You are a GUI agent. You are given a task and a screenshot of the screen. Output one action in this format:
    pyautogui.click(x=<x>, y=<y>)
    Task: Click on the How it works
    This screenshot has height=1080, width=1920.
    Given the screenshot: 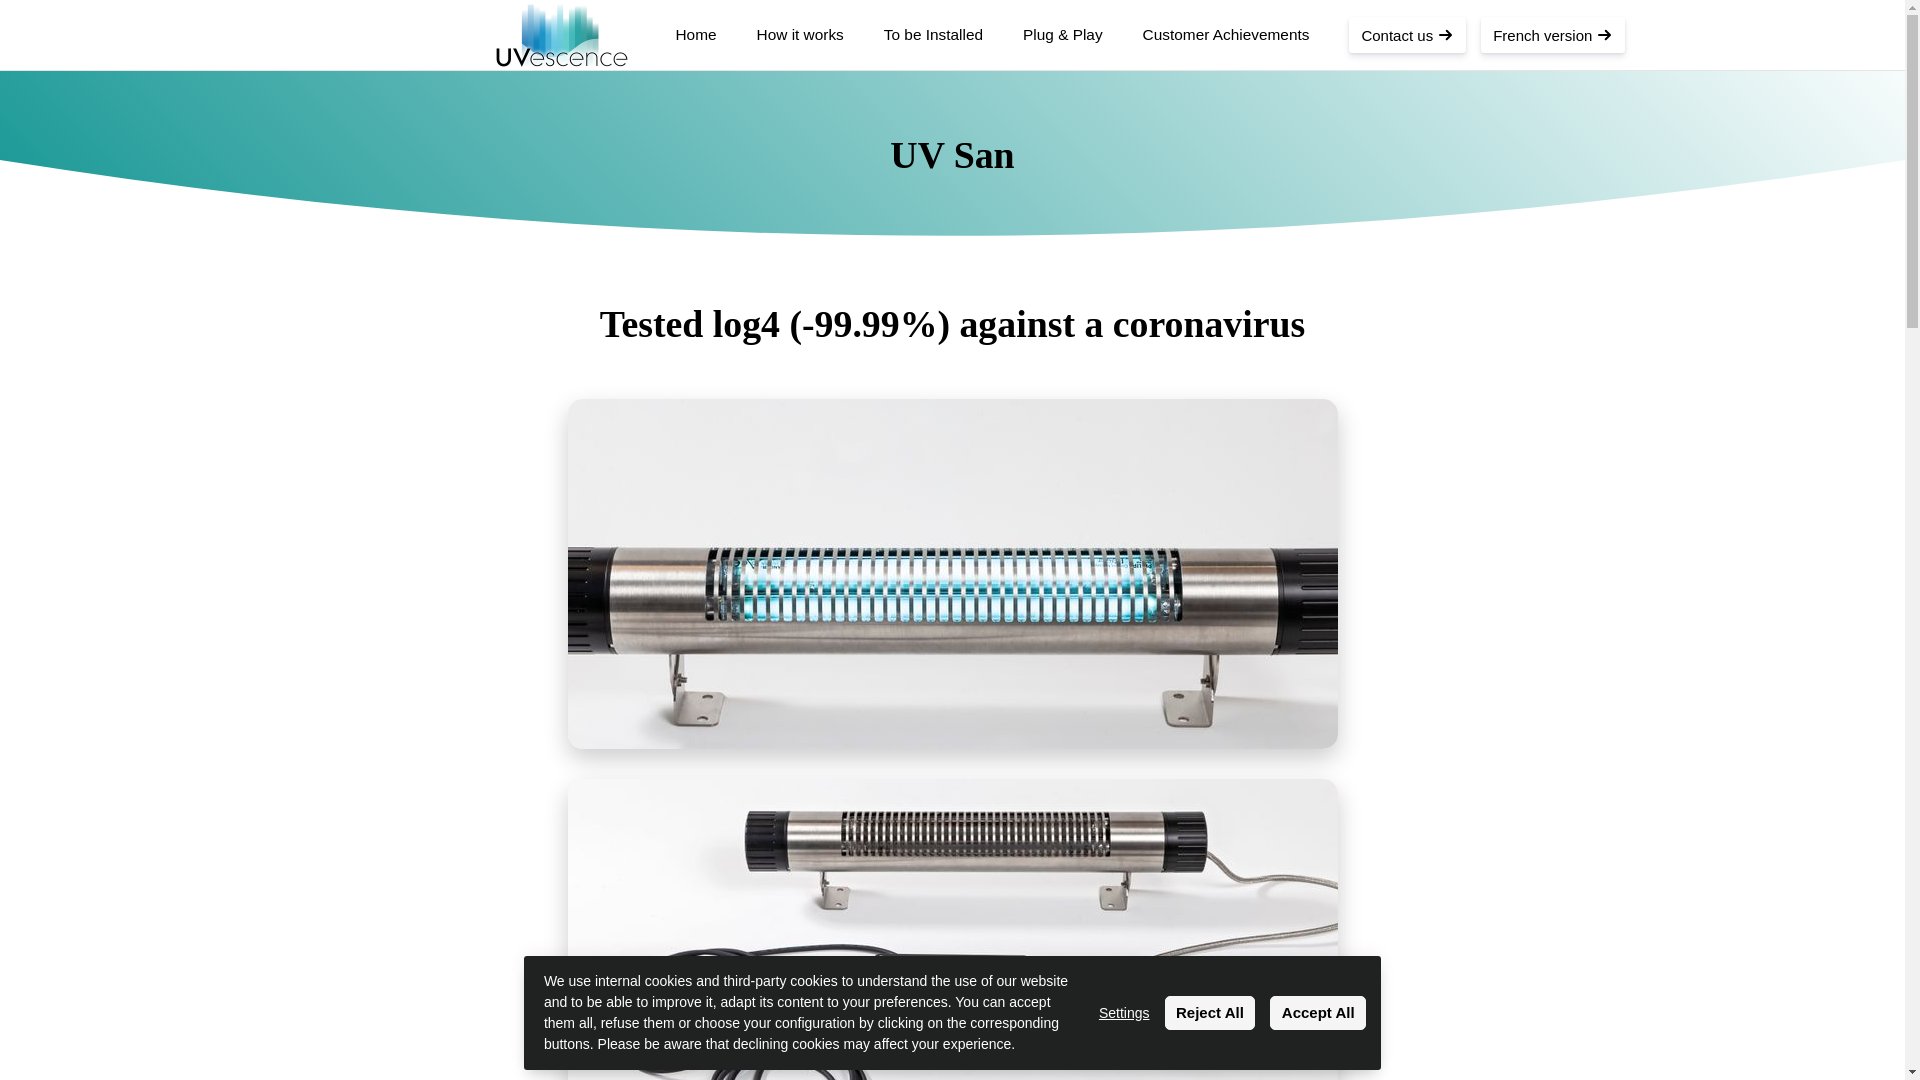 What is the action you would take?
    pyautogui.click(x=800, y=48)
    